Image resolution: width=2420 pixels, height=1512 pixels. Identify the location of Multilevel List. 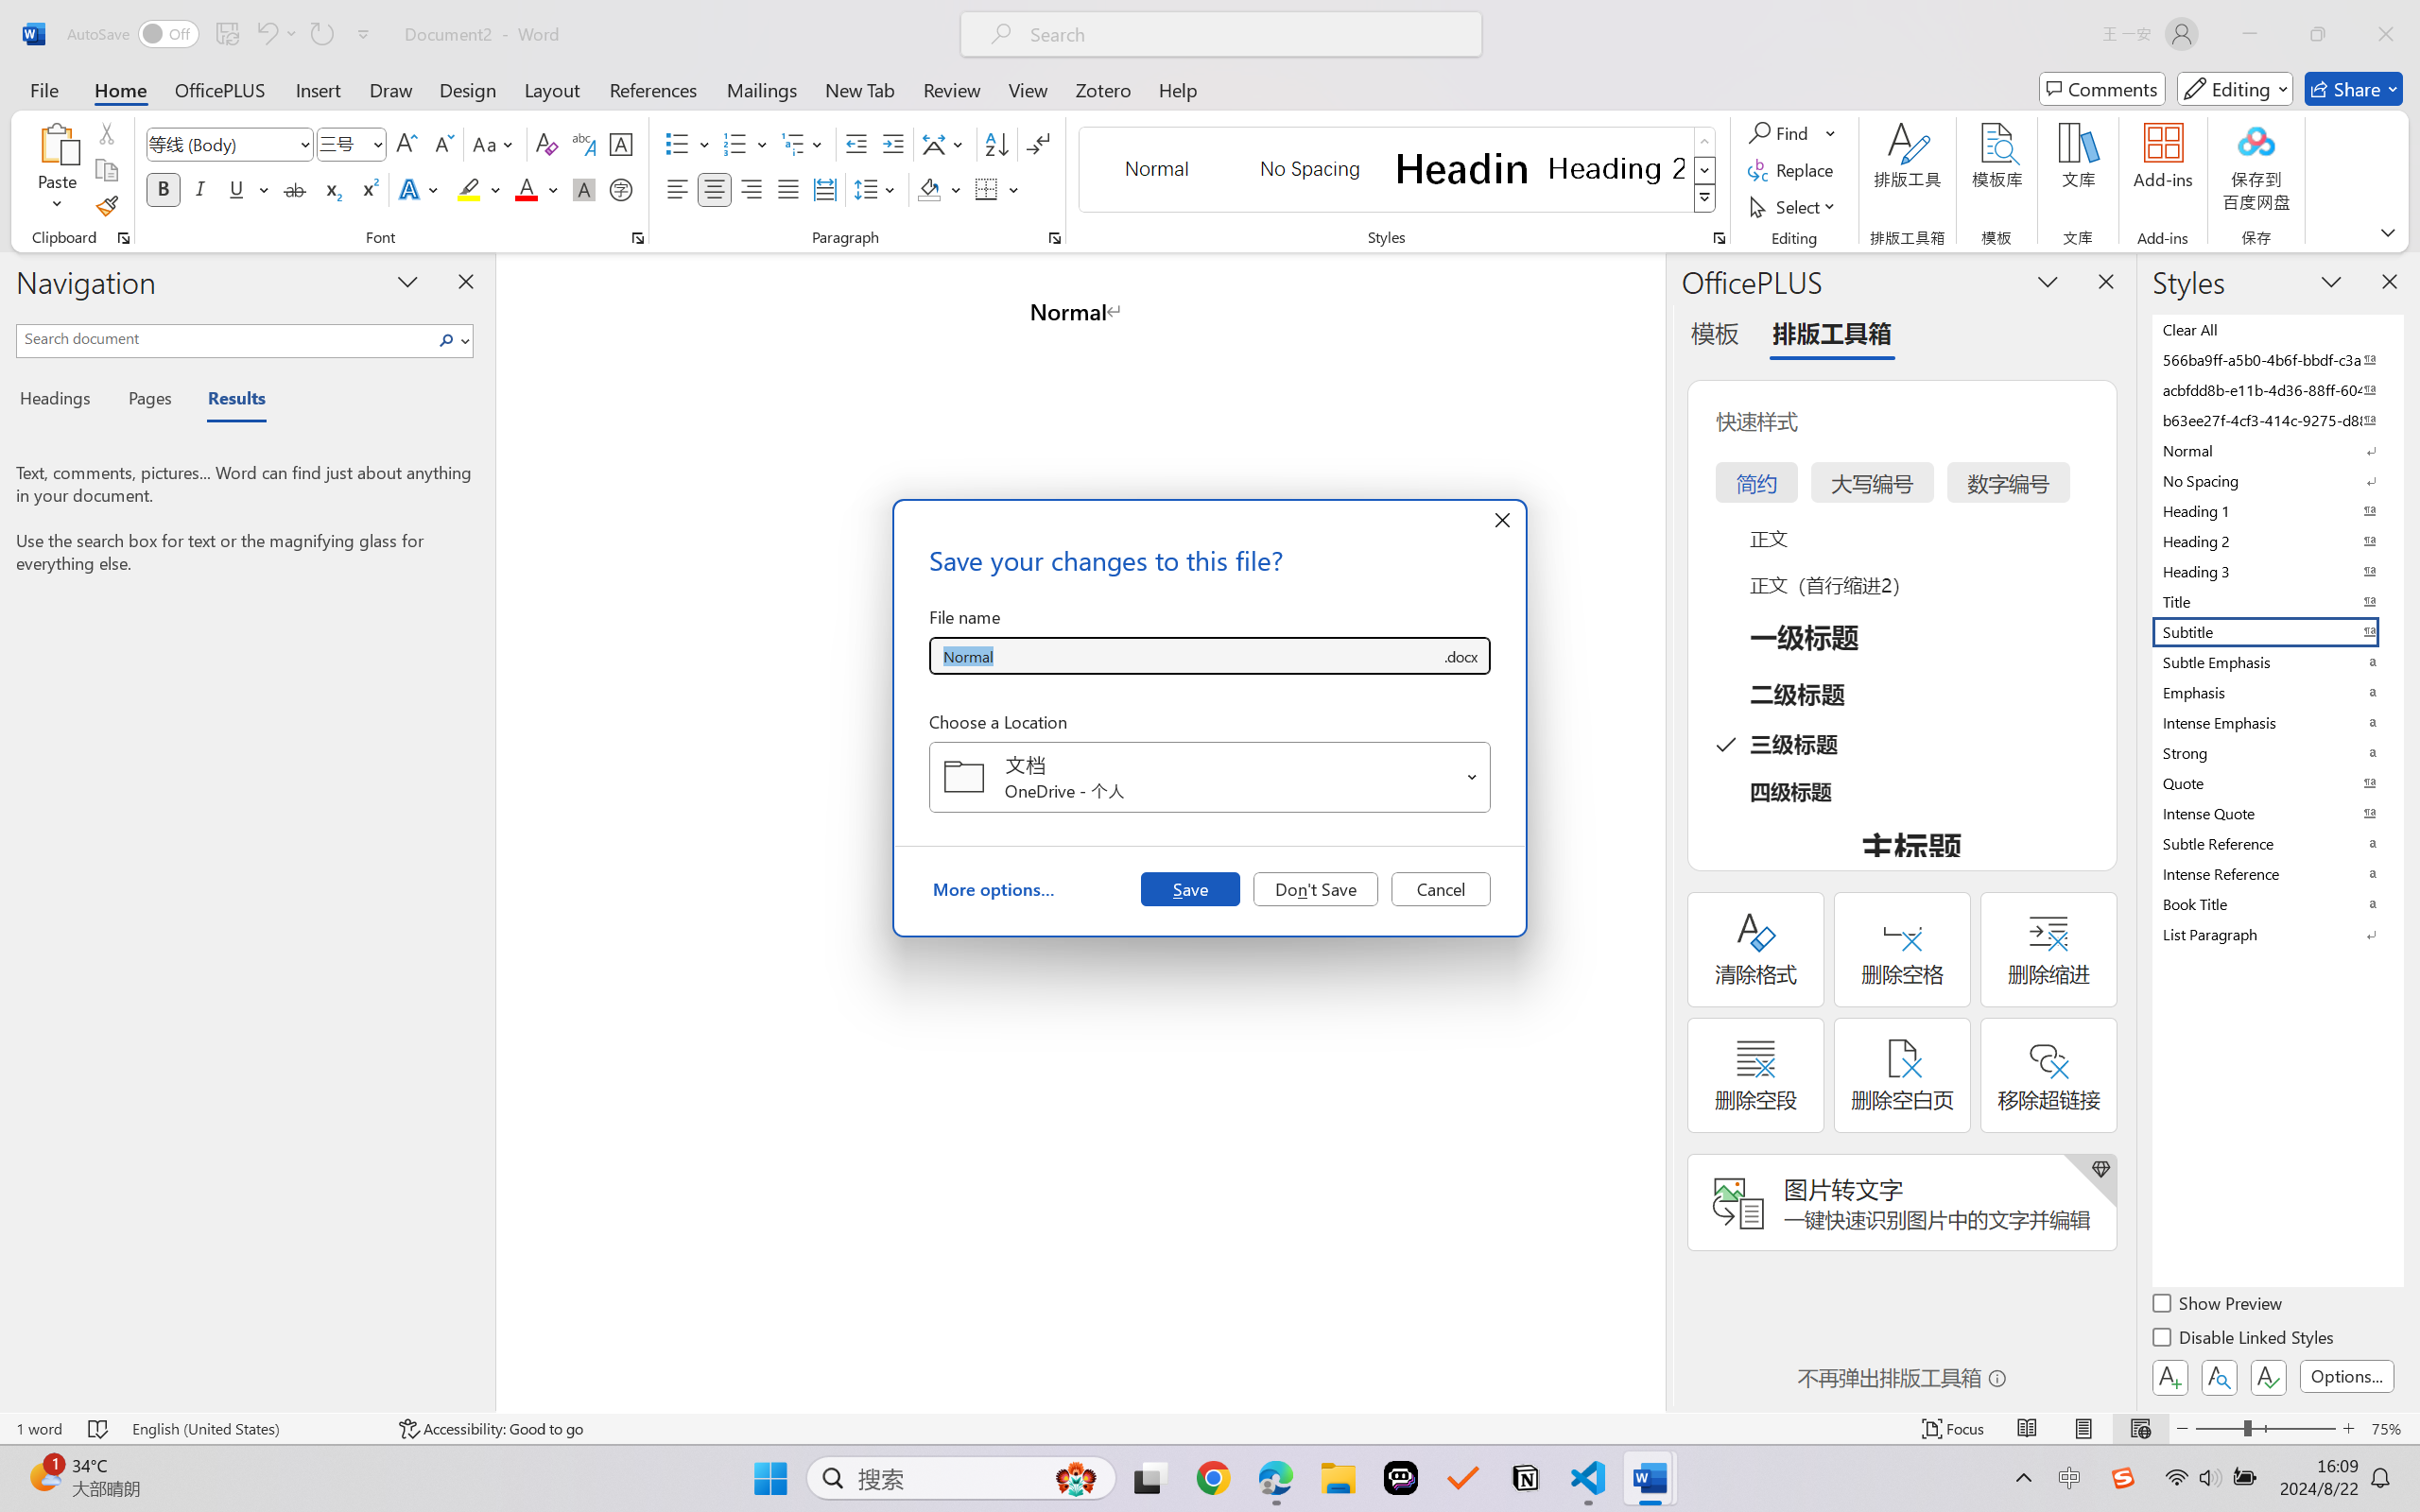
(804, 144).